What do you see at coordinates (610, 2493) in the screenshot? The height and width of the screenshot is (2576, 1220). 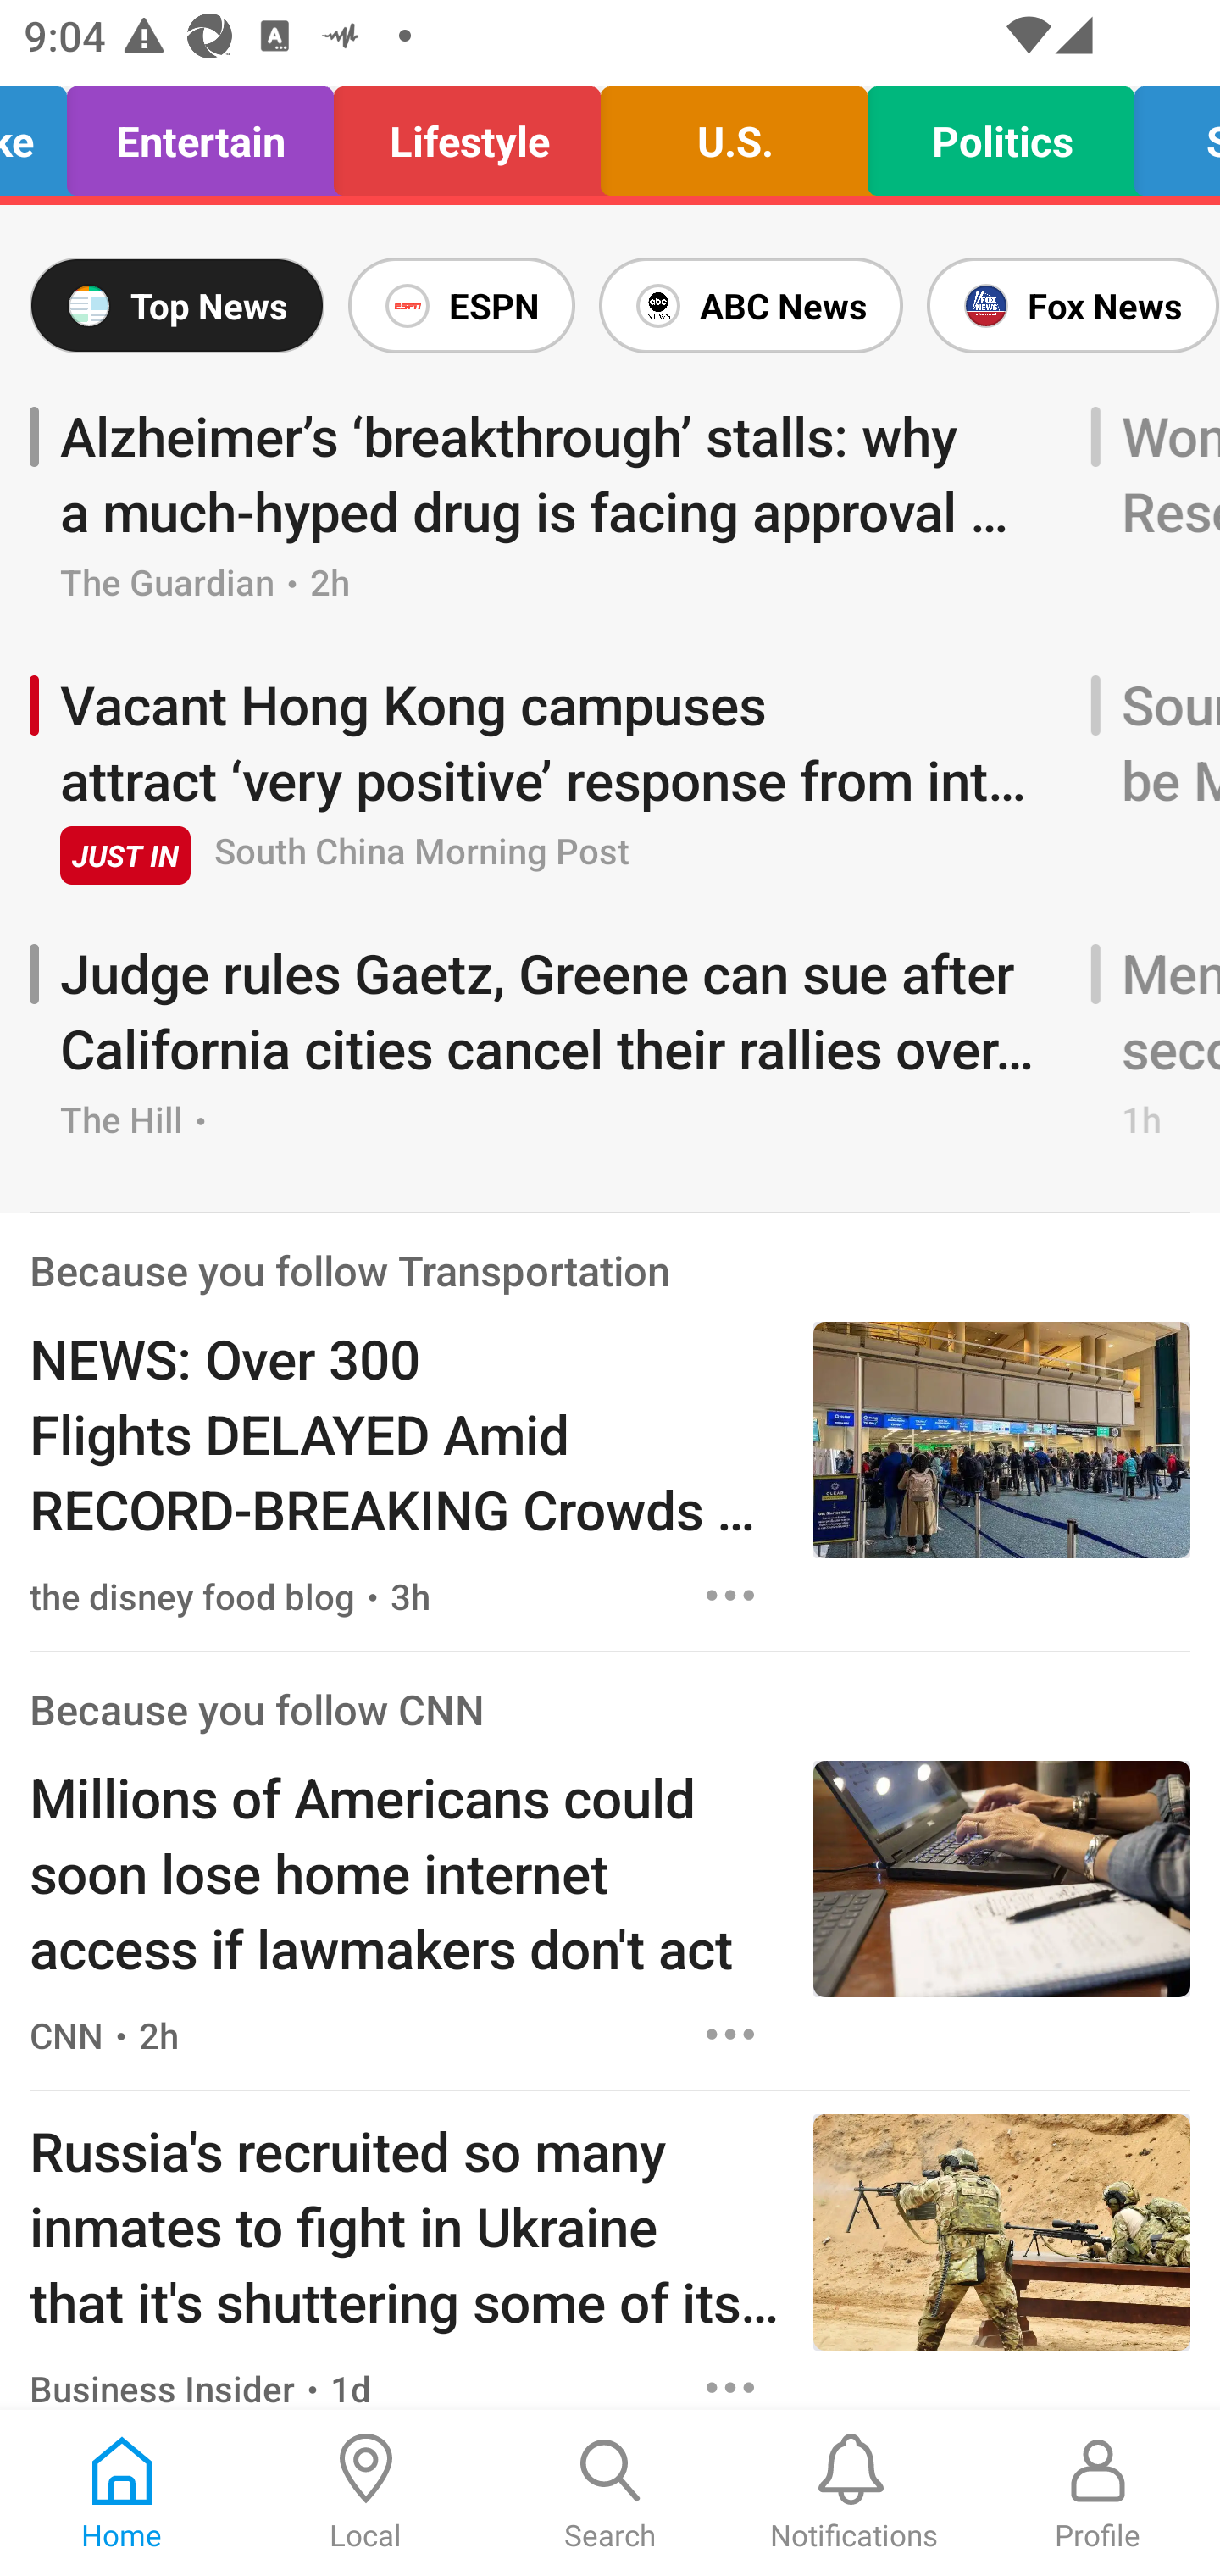 I see `Search` at bounding box center [610, 2493].